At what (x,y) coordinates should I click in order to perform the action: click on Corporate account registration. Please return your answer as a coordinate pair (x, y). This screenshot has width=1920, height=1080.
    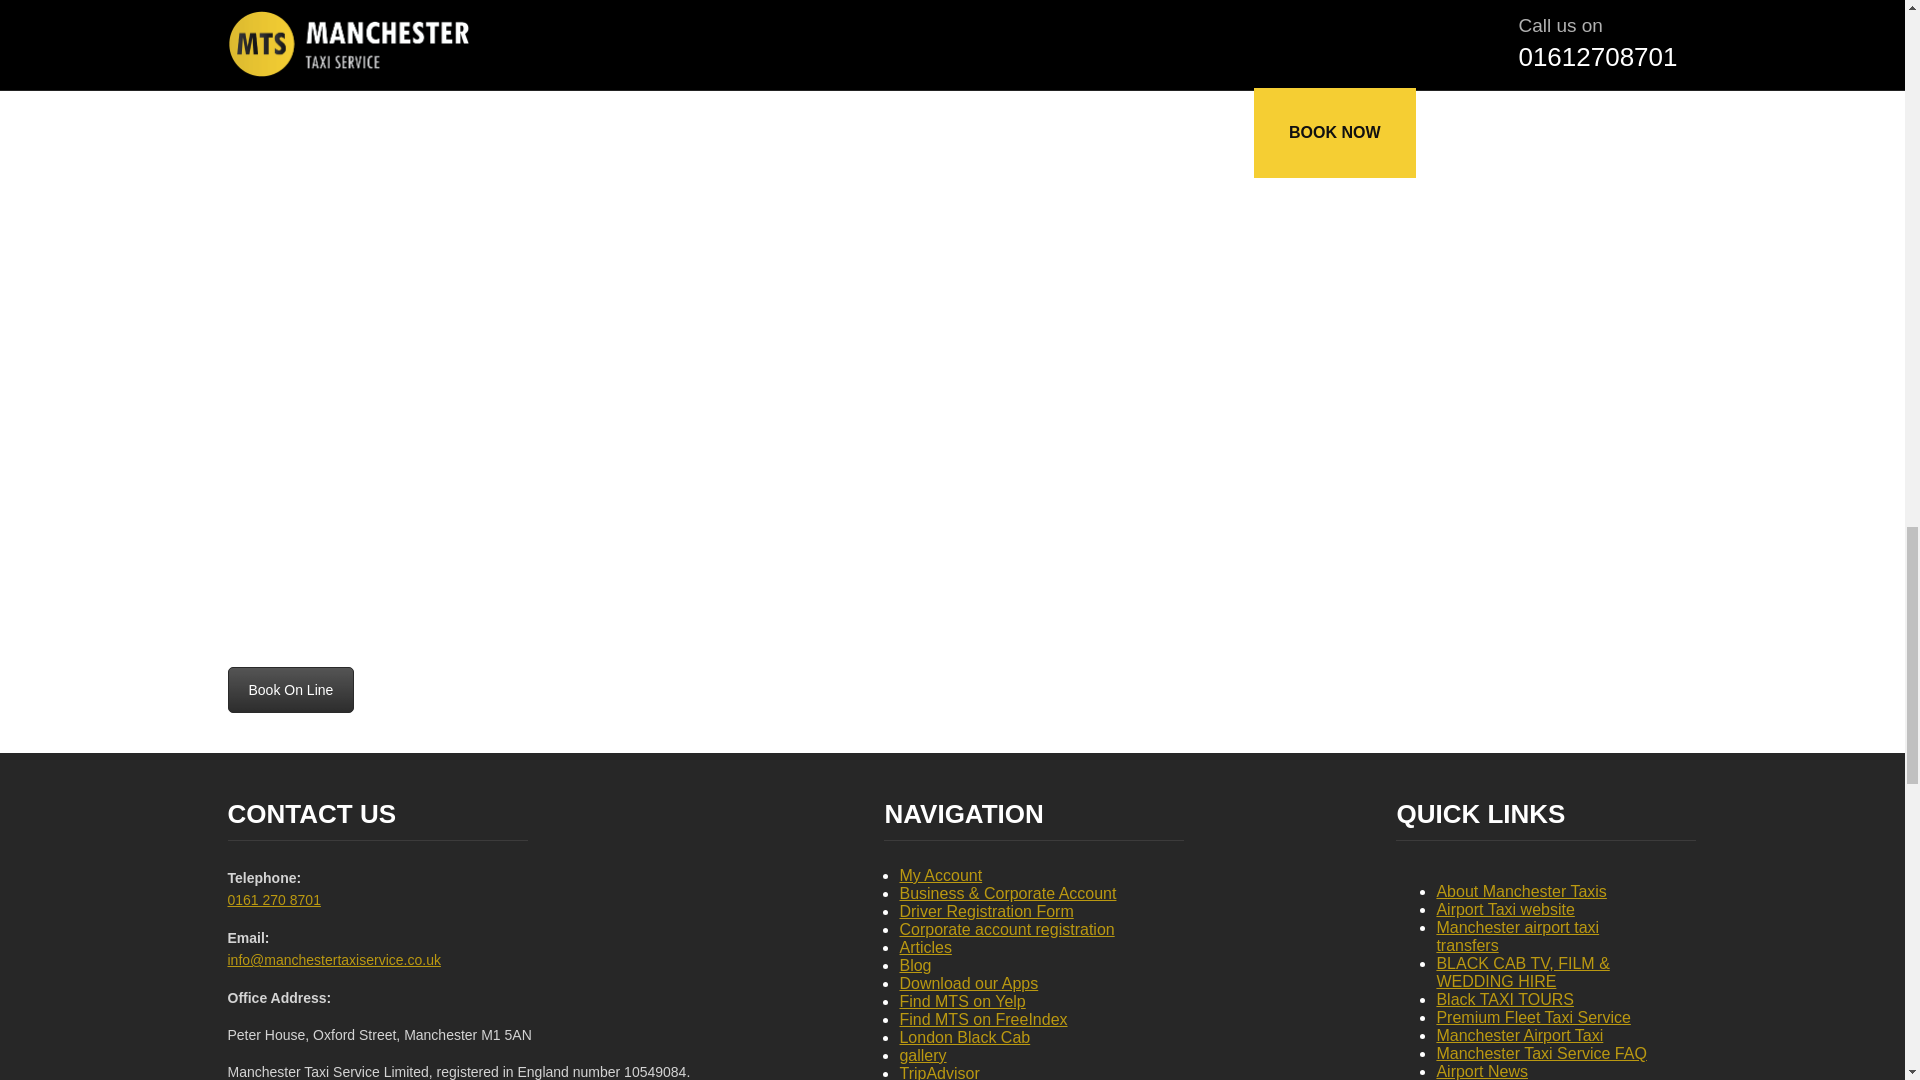
    Looking at the image, I should click on (1006, 930).